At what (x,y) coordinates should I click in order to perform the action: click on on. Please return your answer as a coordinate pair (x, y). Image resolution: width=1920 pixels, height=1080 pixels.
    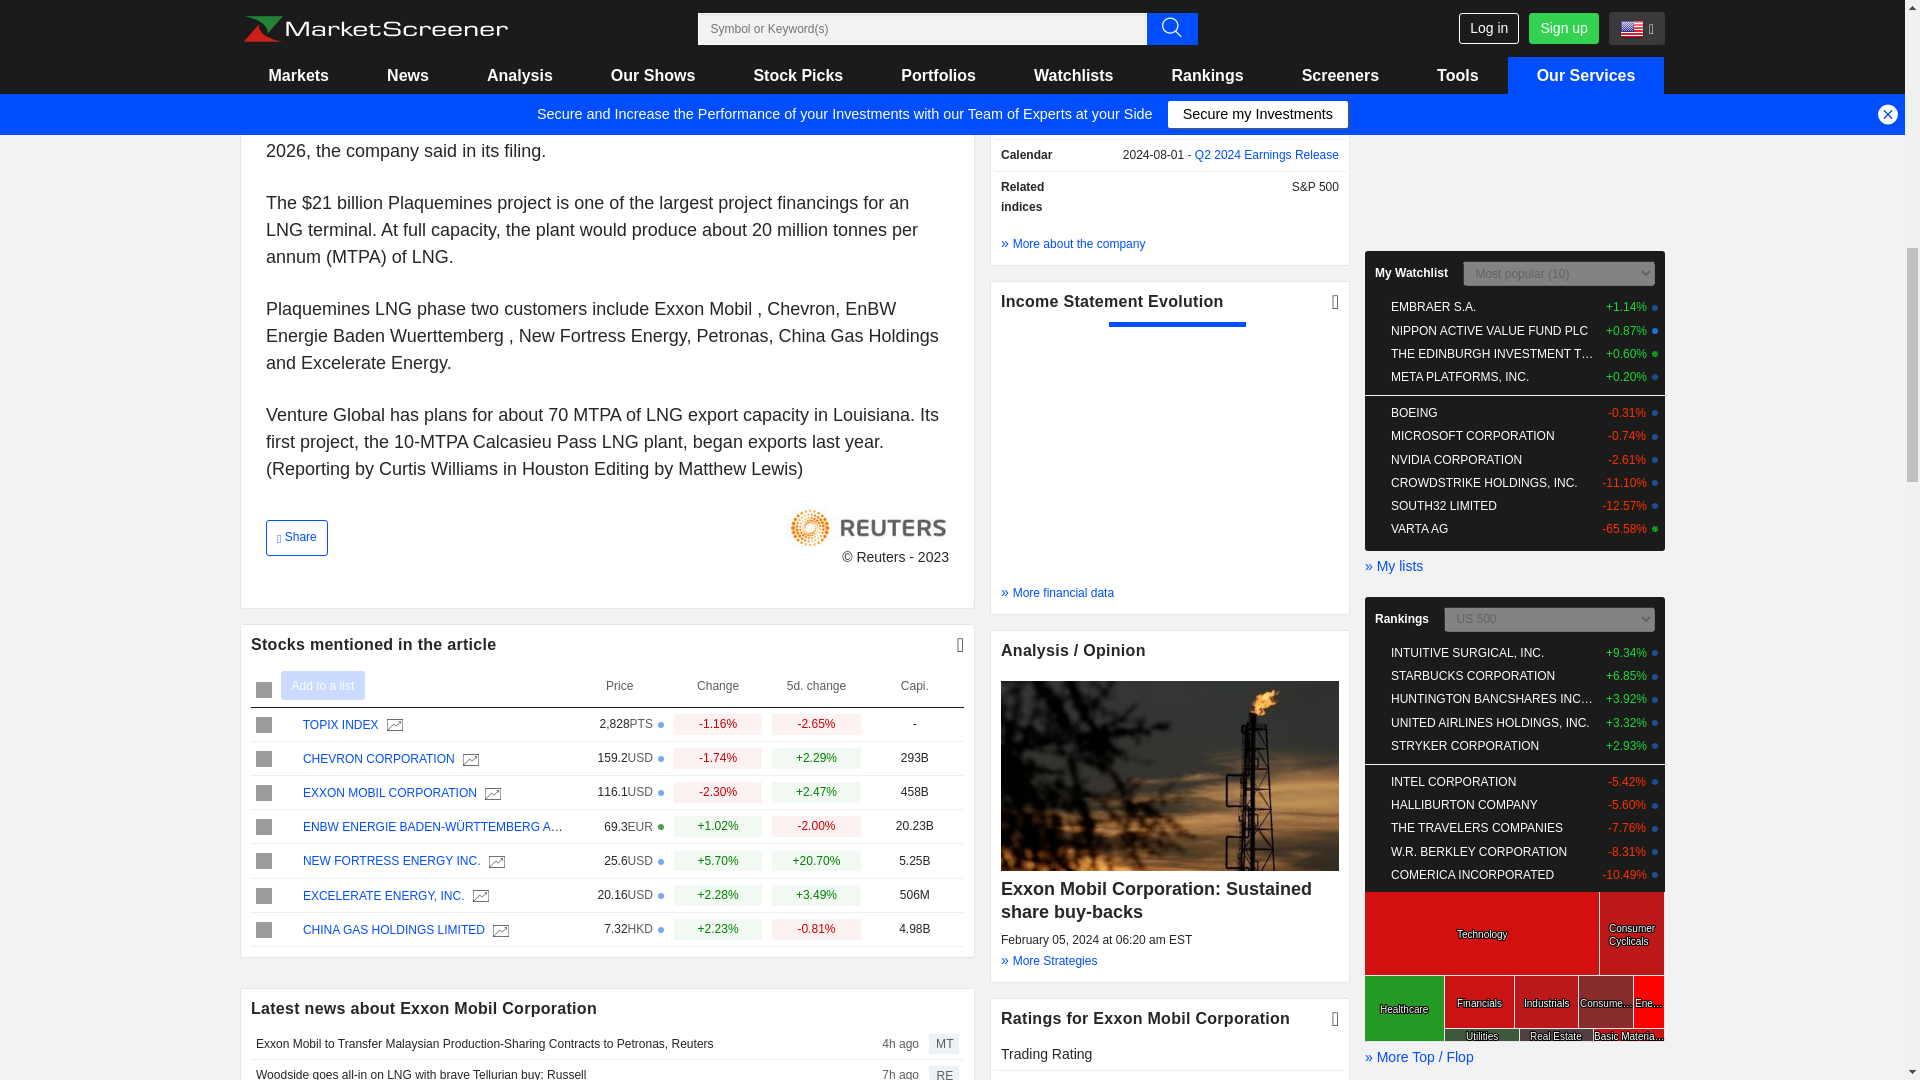
    Looking at the image, I should click on (264, 793).